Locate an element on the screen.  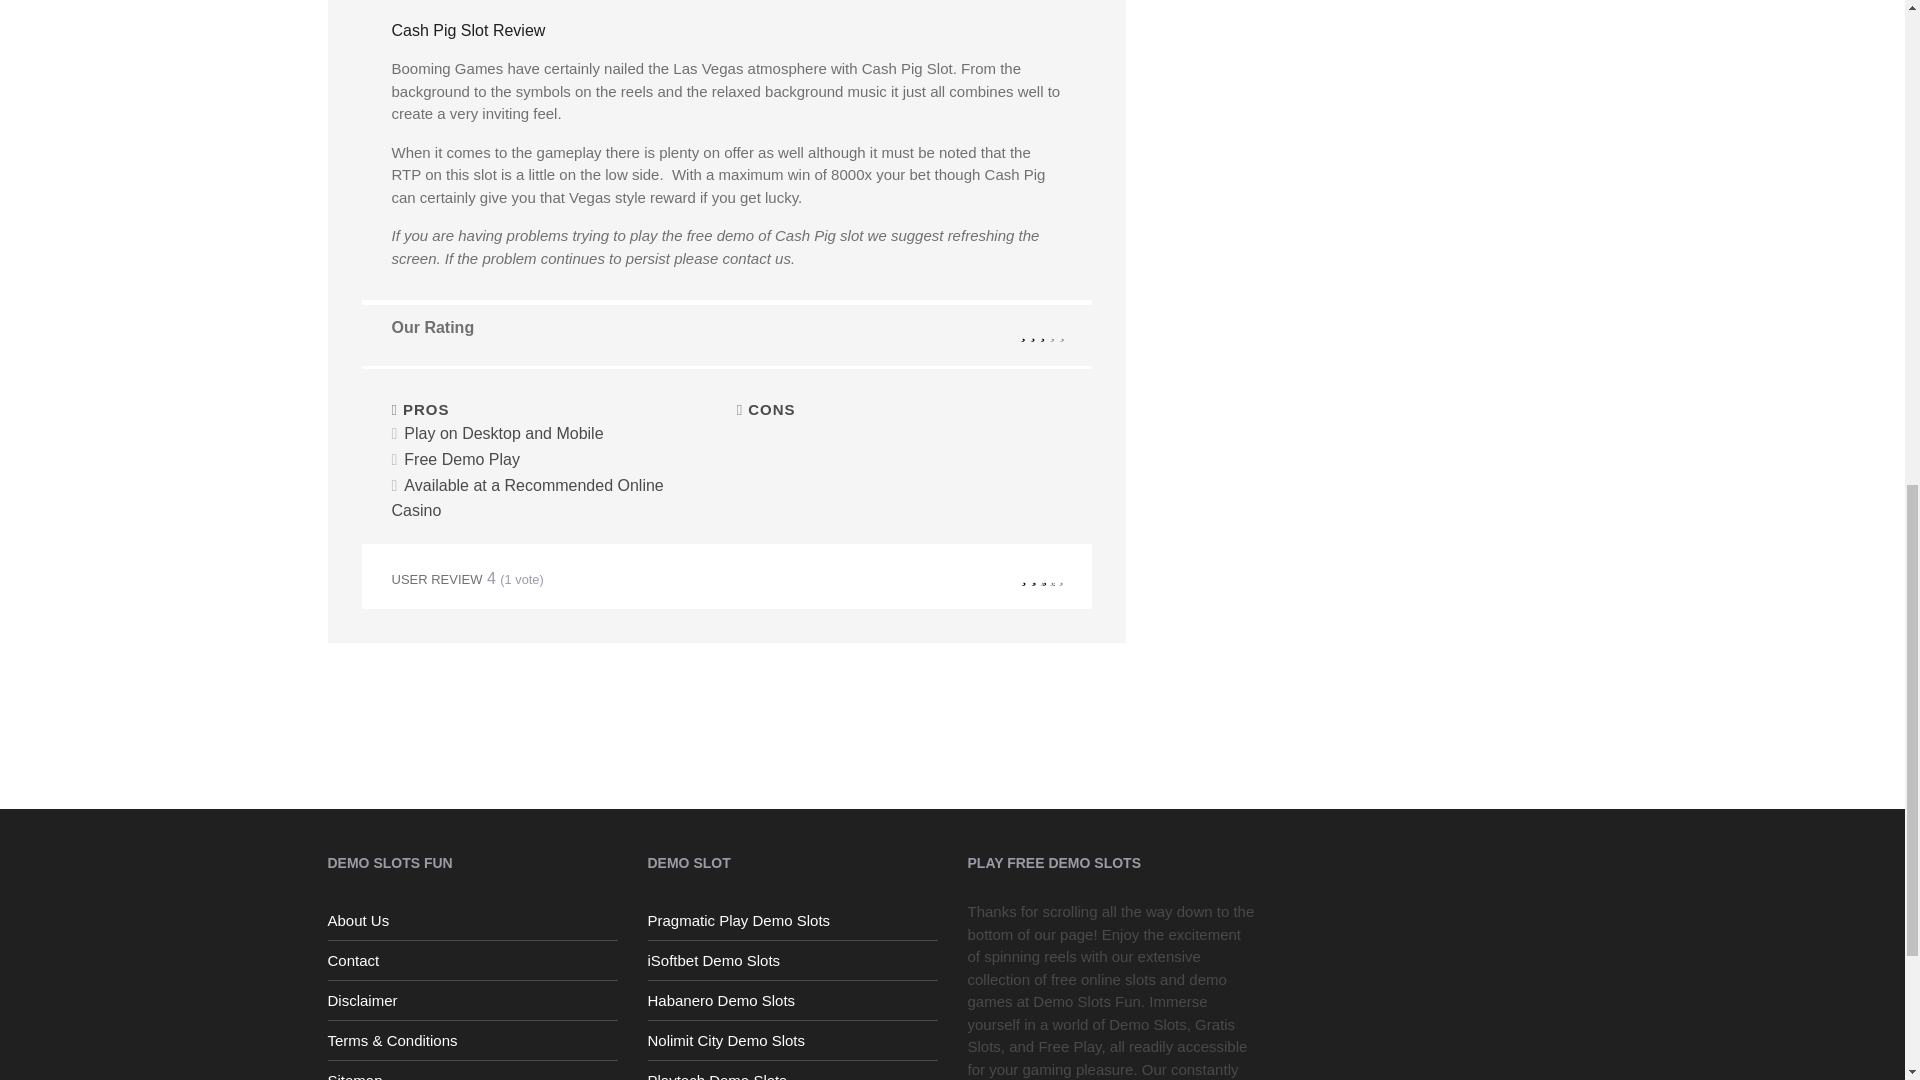
Sitemap is located at coordinates (473, 1072).